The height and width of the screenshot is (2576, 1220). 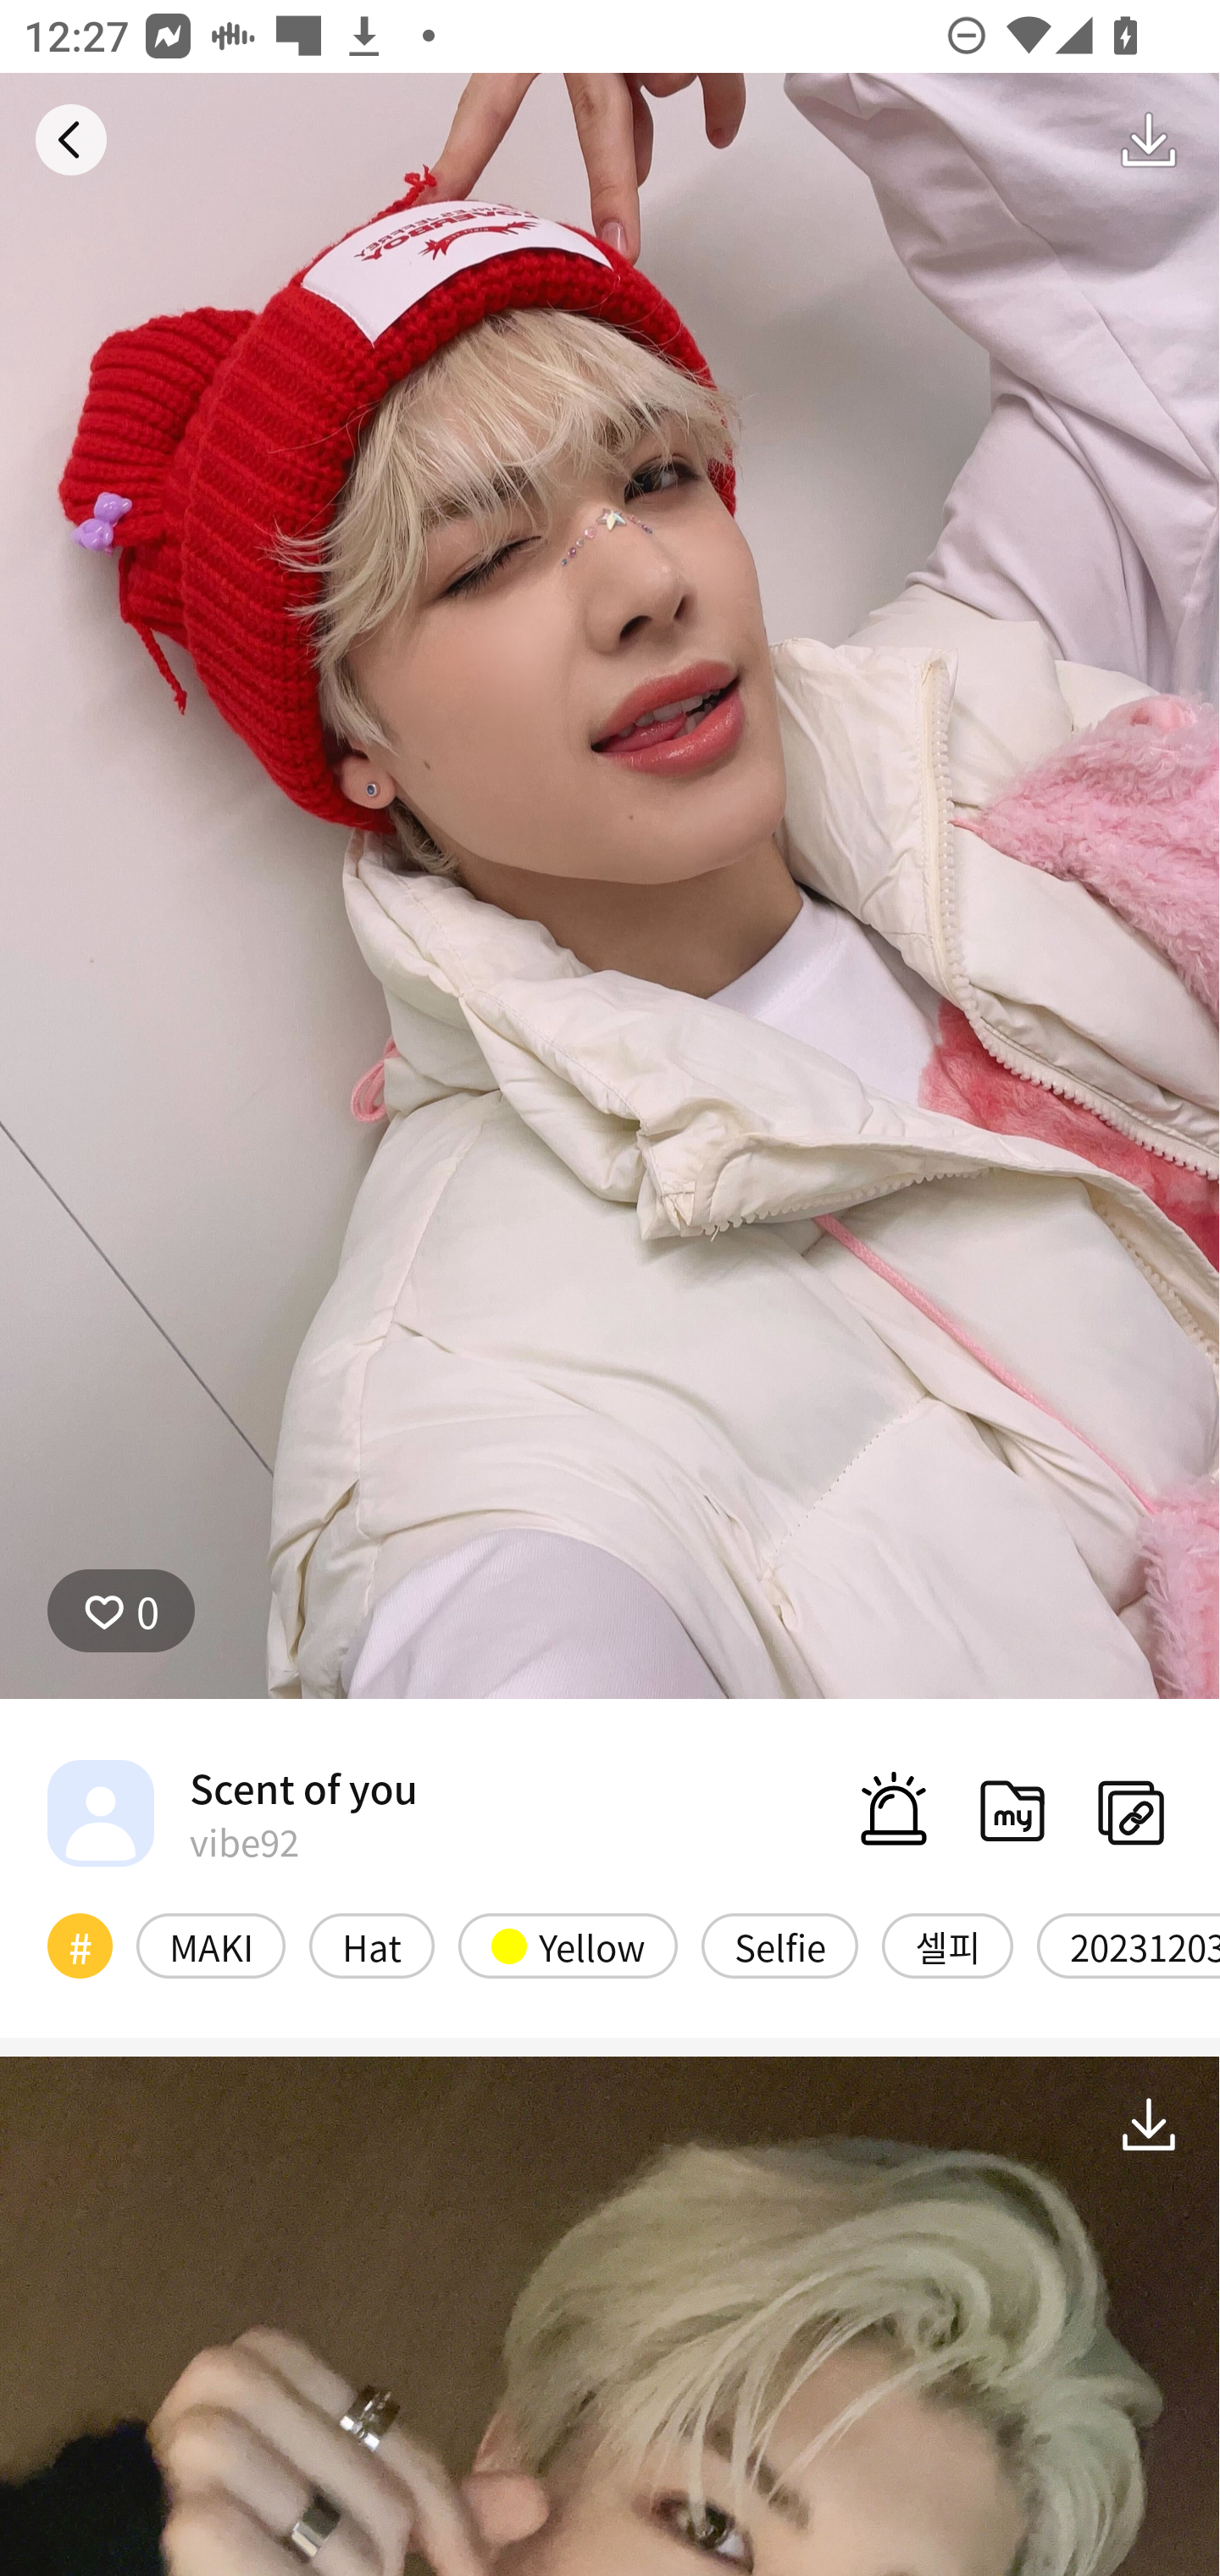 I want to click on 0, so click(x=121, y=1611).